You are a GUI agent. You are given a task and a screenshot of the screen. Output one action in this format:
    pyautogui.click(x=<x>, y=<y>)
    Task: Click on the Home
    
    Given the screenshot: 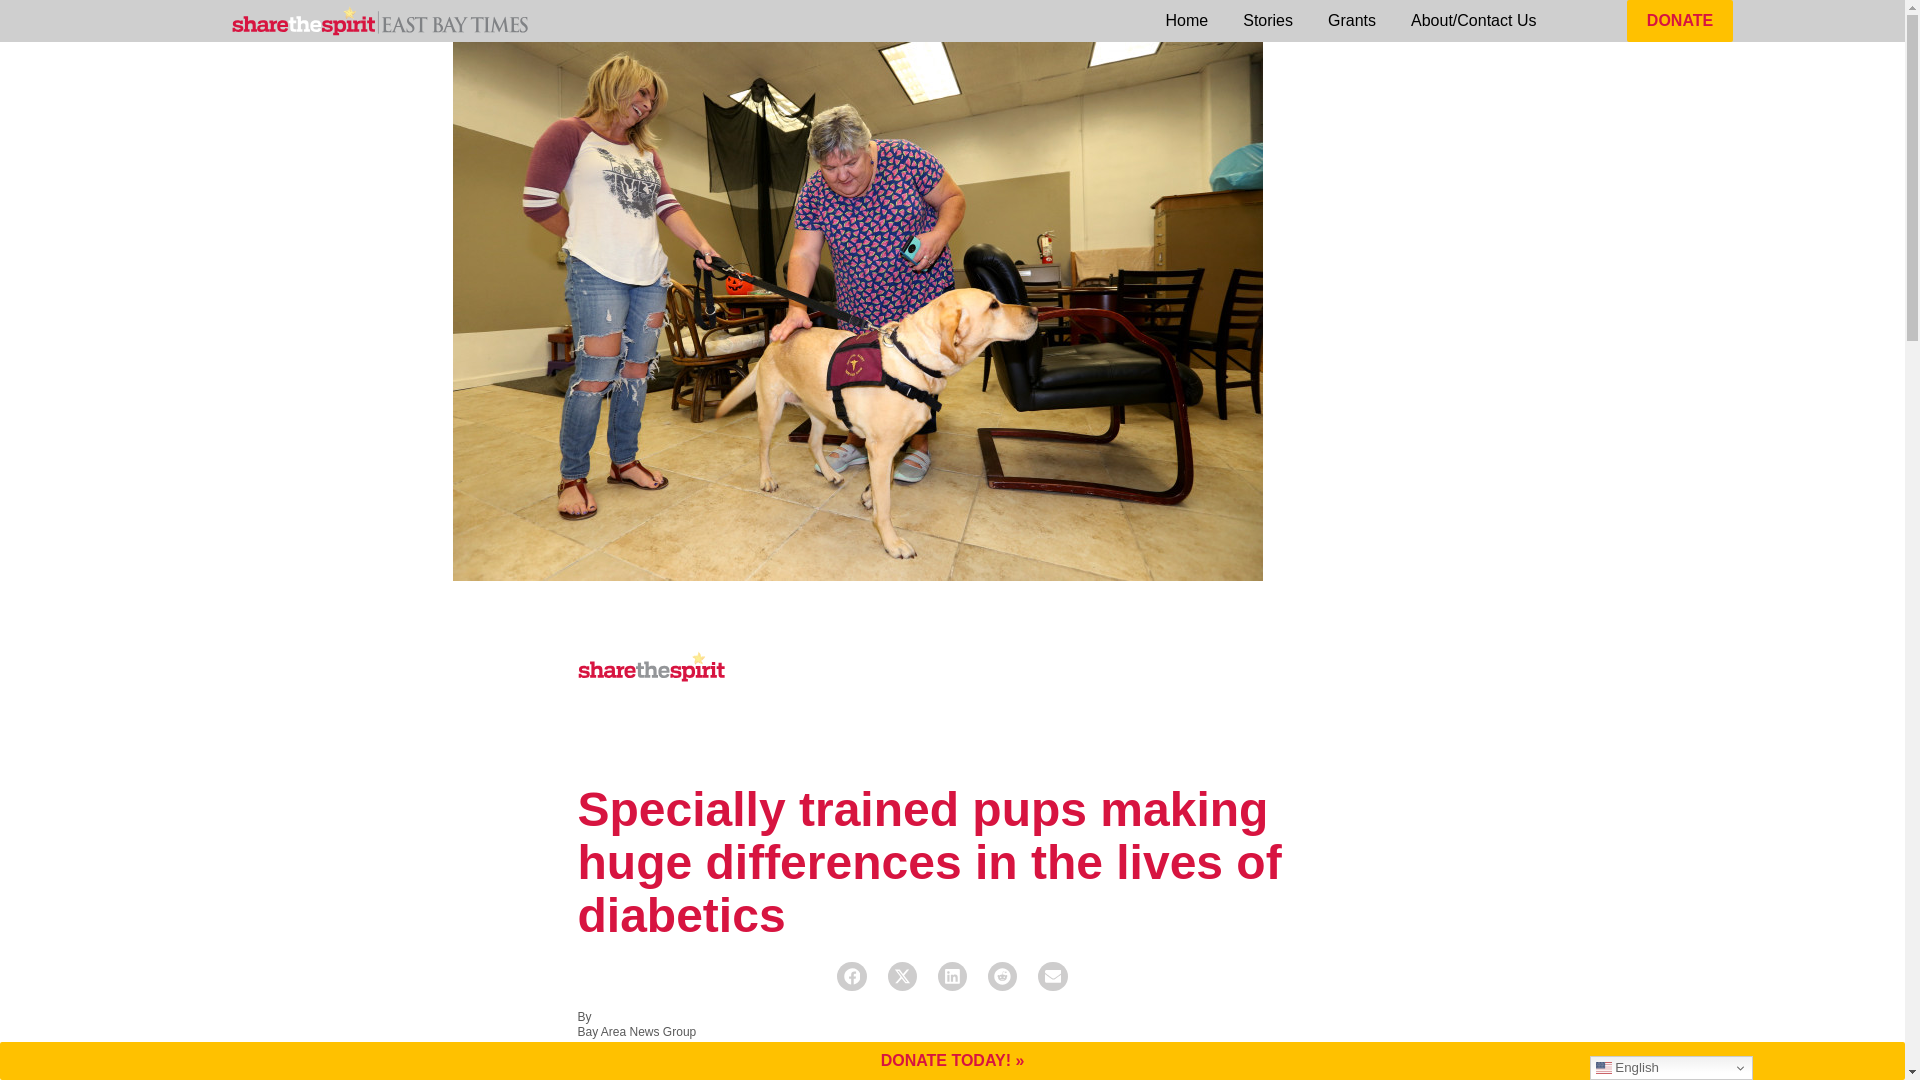 What is the action you would take?
    pyautogui.click(x=1187, y=21)
    